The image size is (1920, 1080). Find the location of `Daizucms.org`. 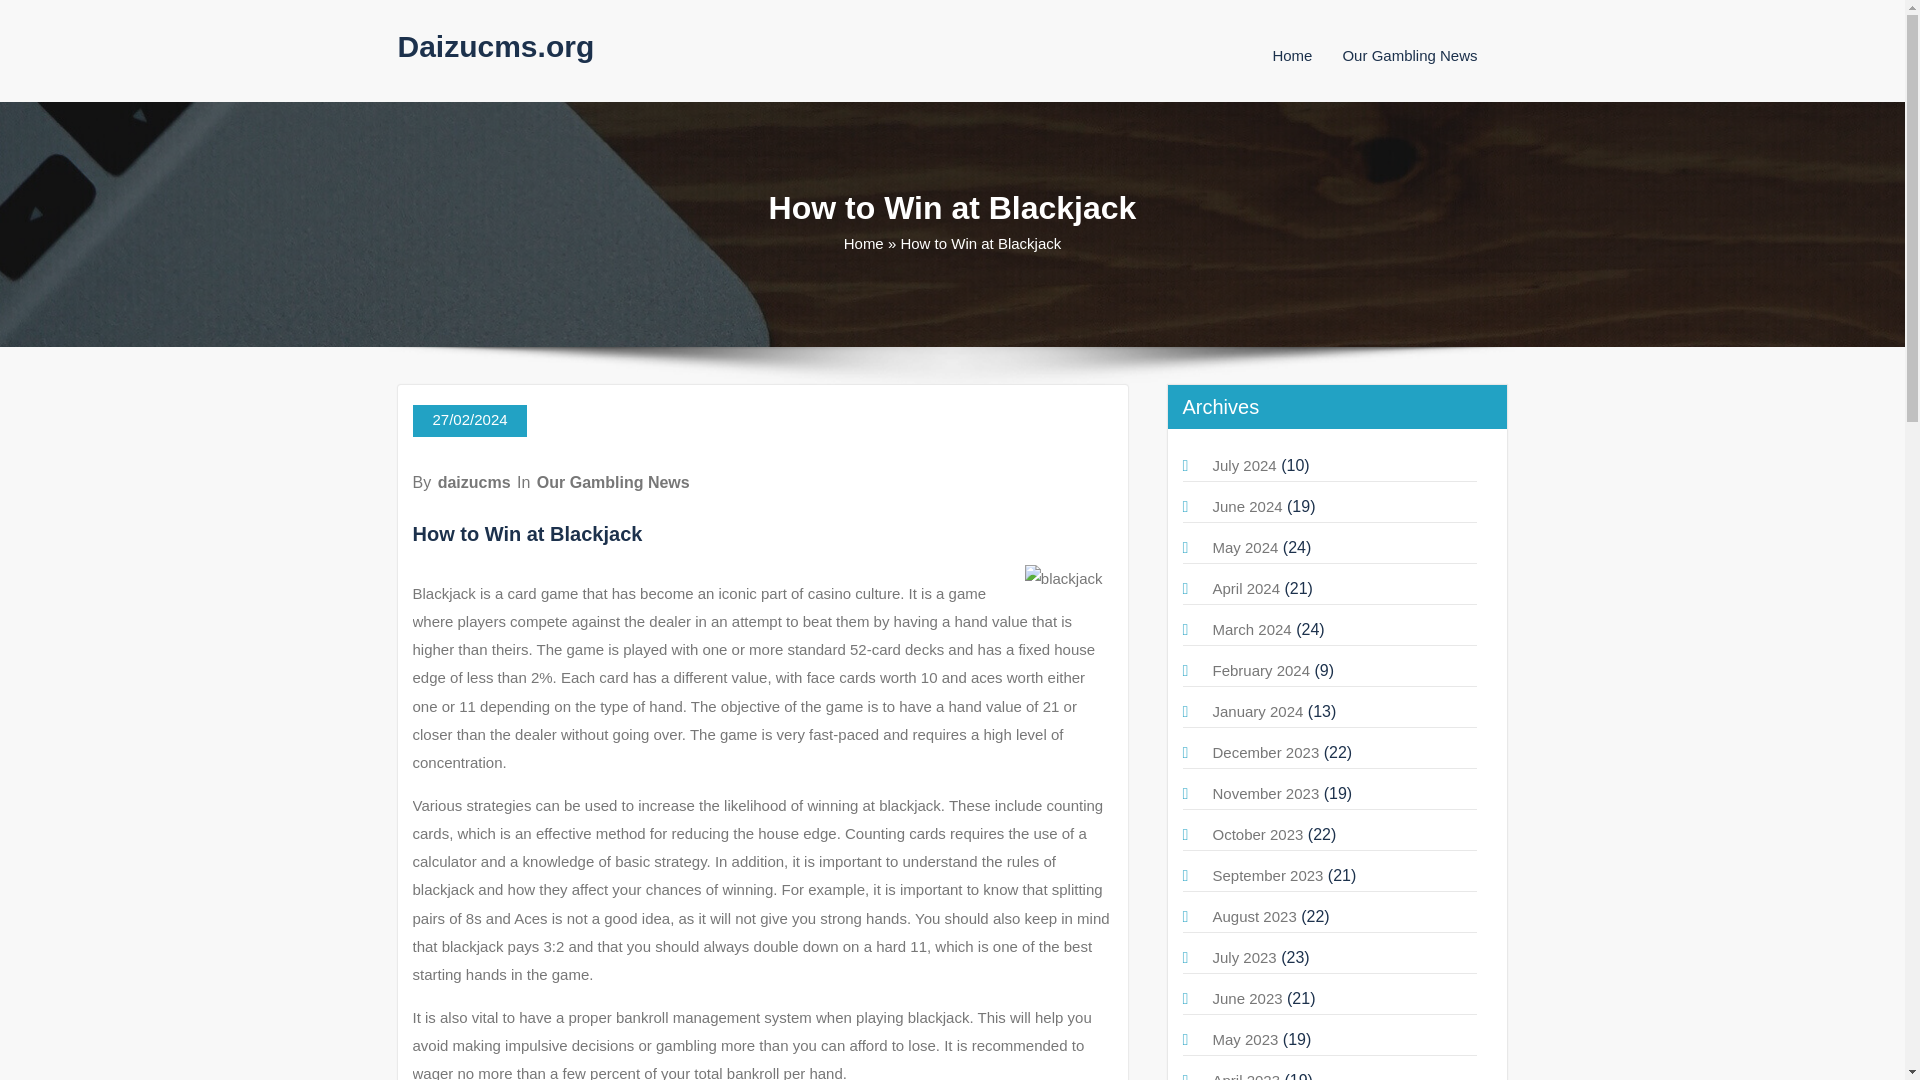

Daizucms.org is located at coordinates (496, 46).